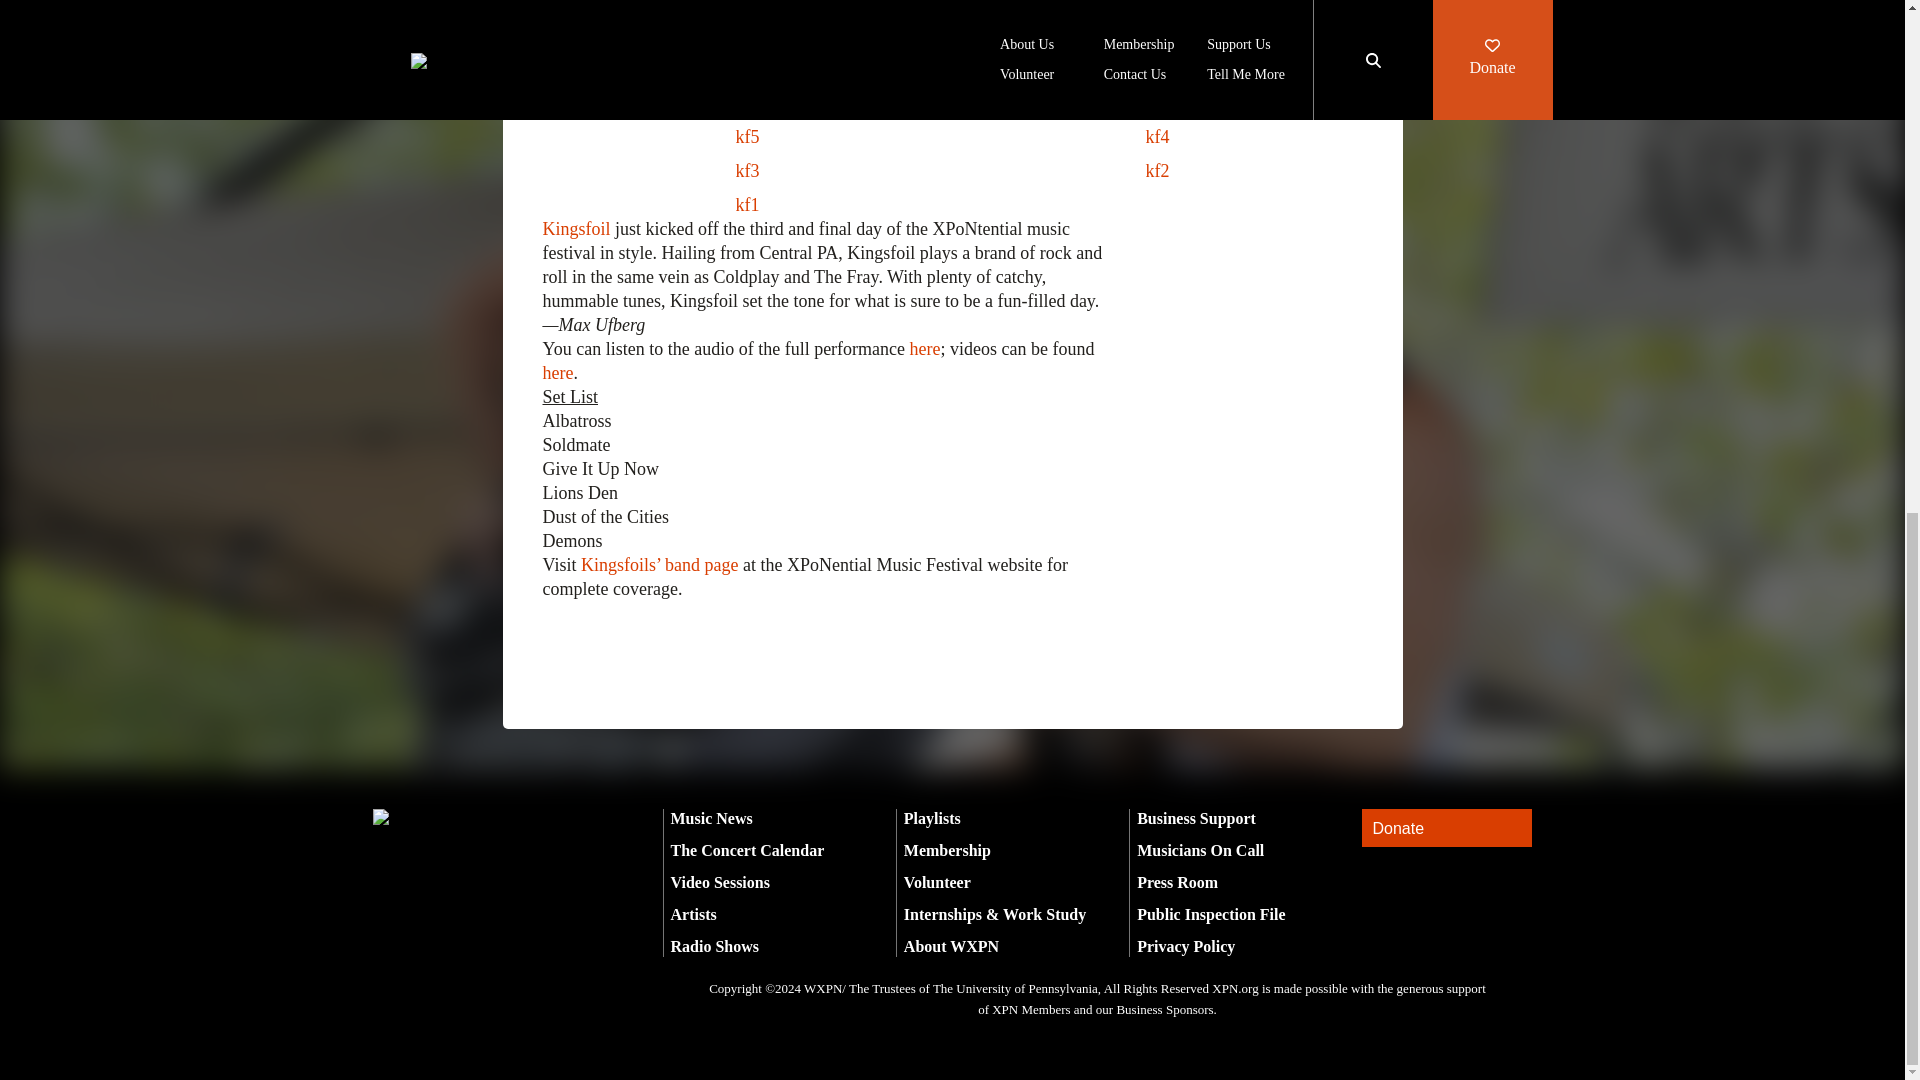 The height and width of the screenshot is (1080, 1920). I want to click on here, so click(556, 372).